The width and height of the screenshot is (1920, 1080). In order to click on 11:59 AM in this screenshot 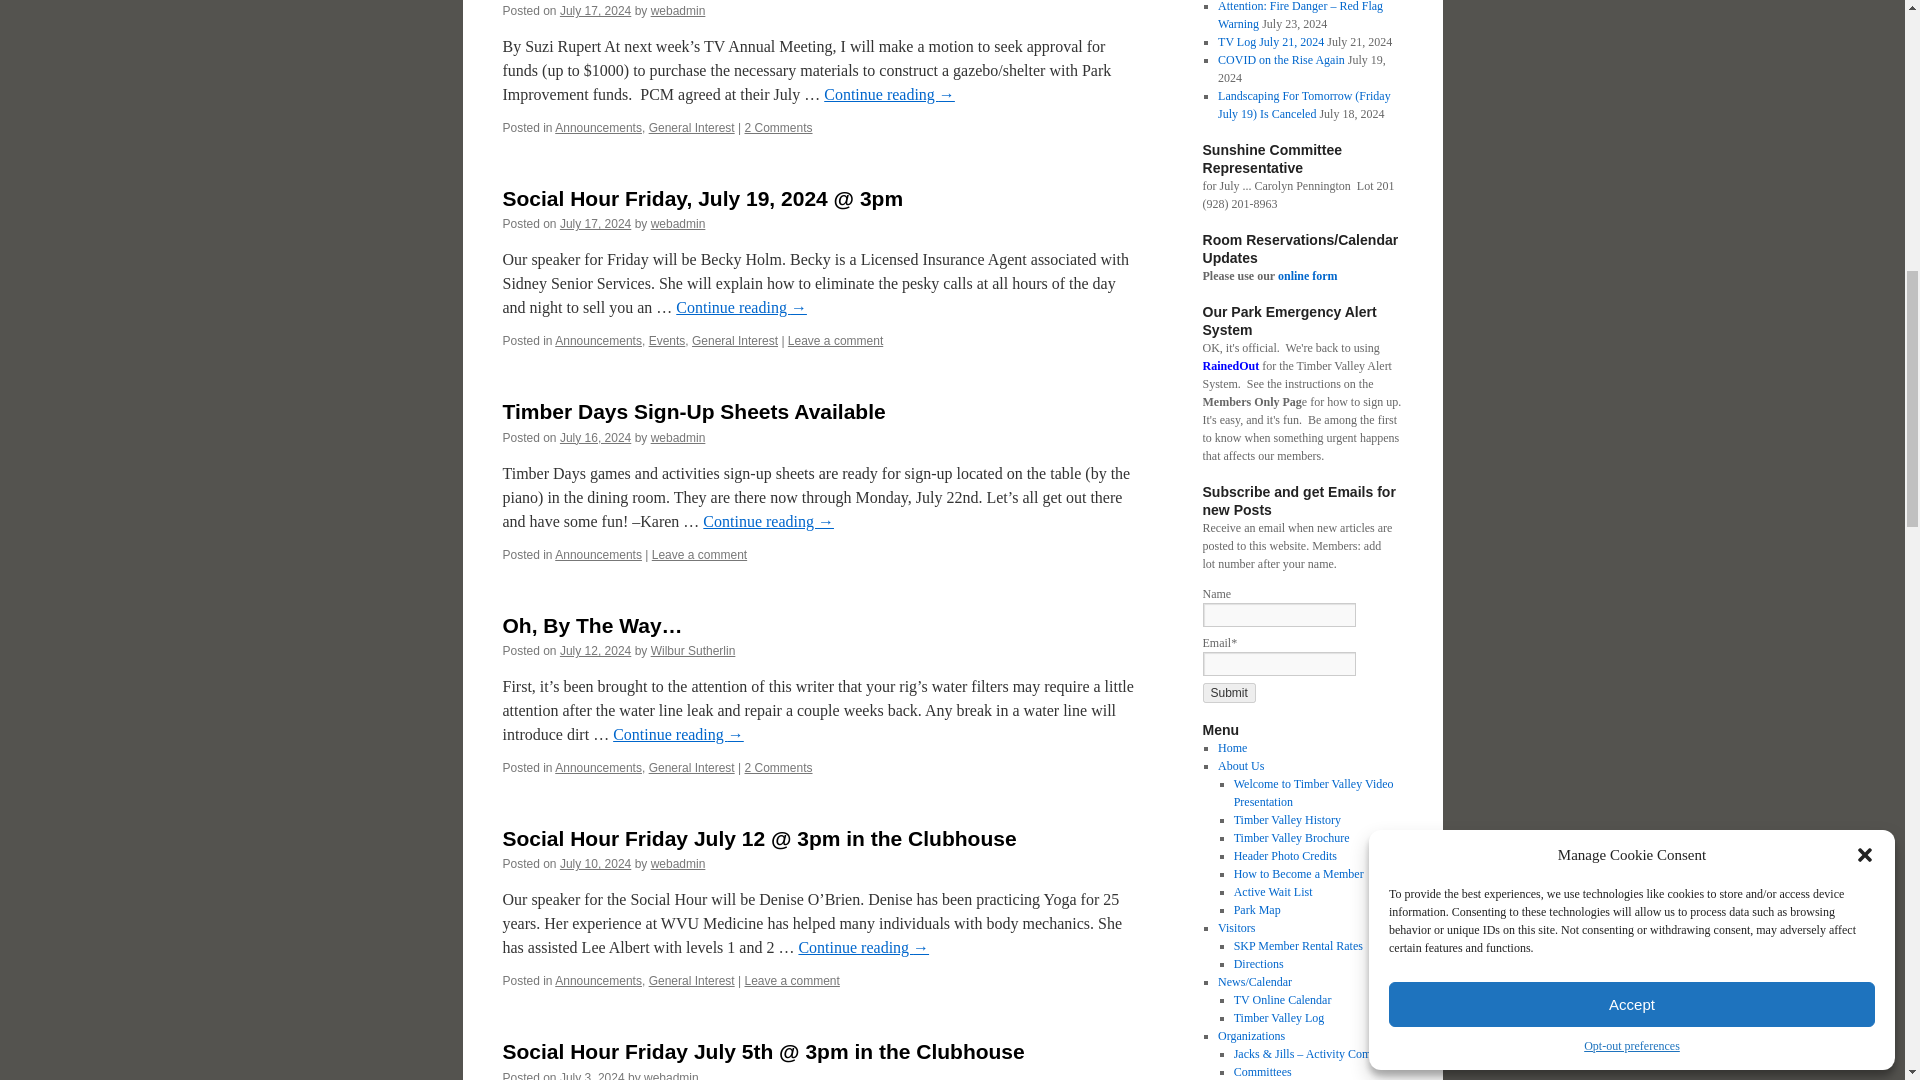, I will do `click(596, 864)`.